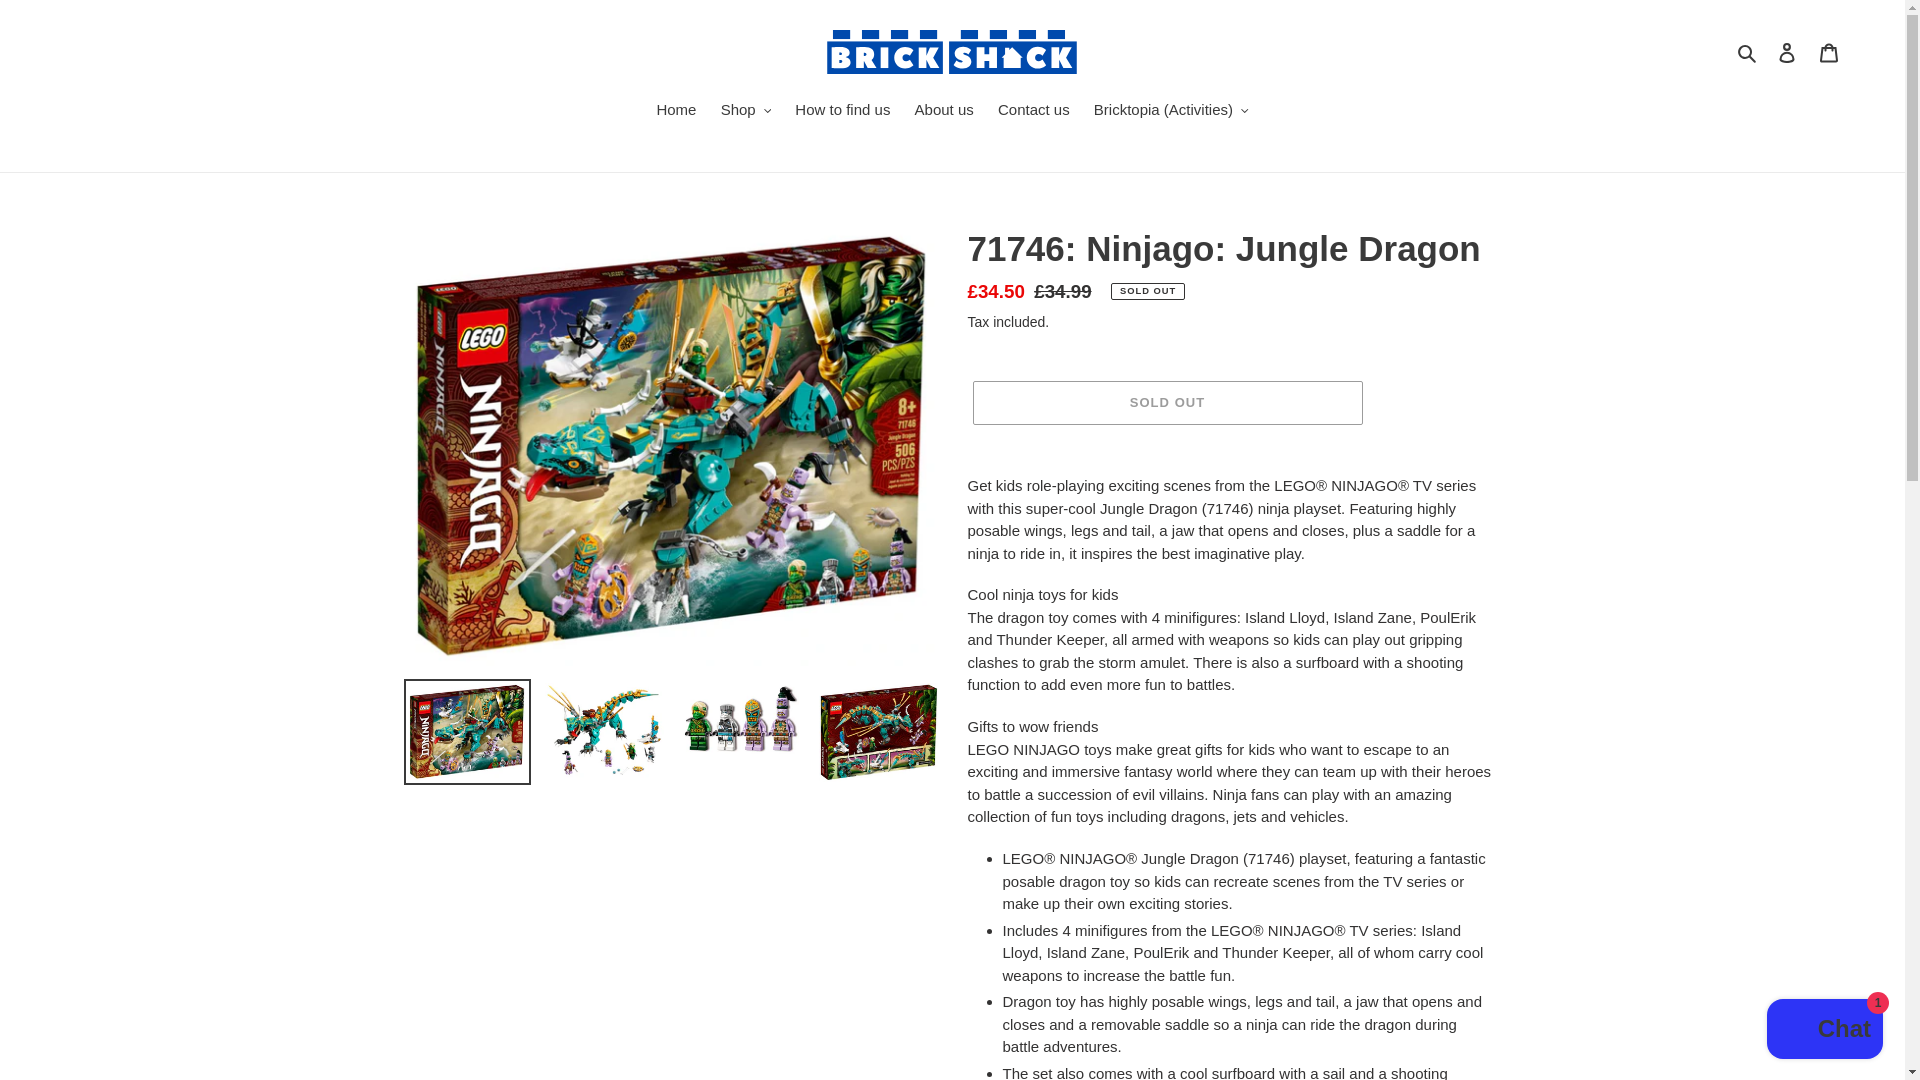 Image resolution: width=1920 pixels, height=1080 pixels. I want to click on Shopify online store chat, so click(1824, 1031).